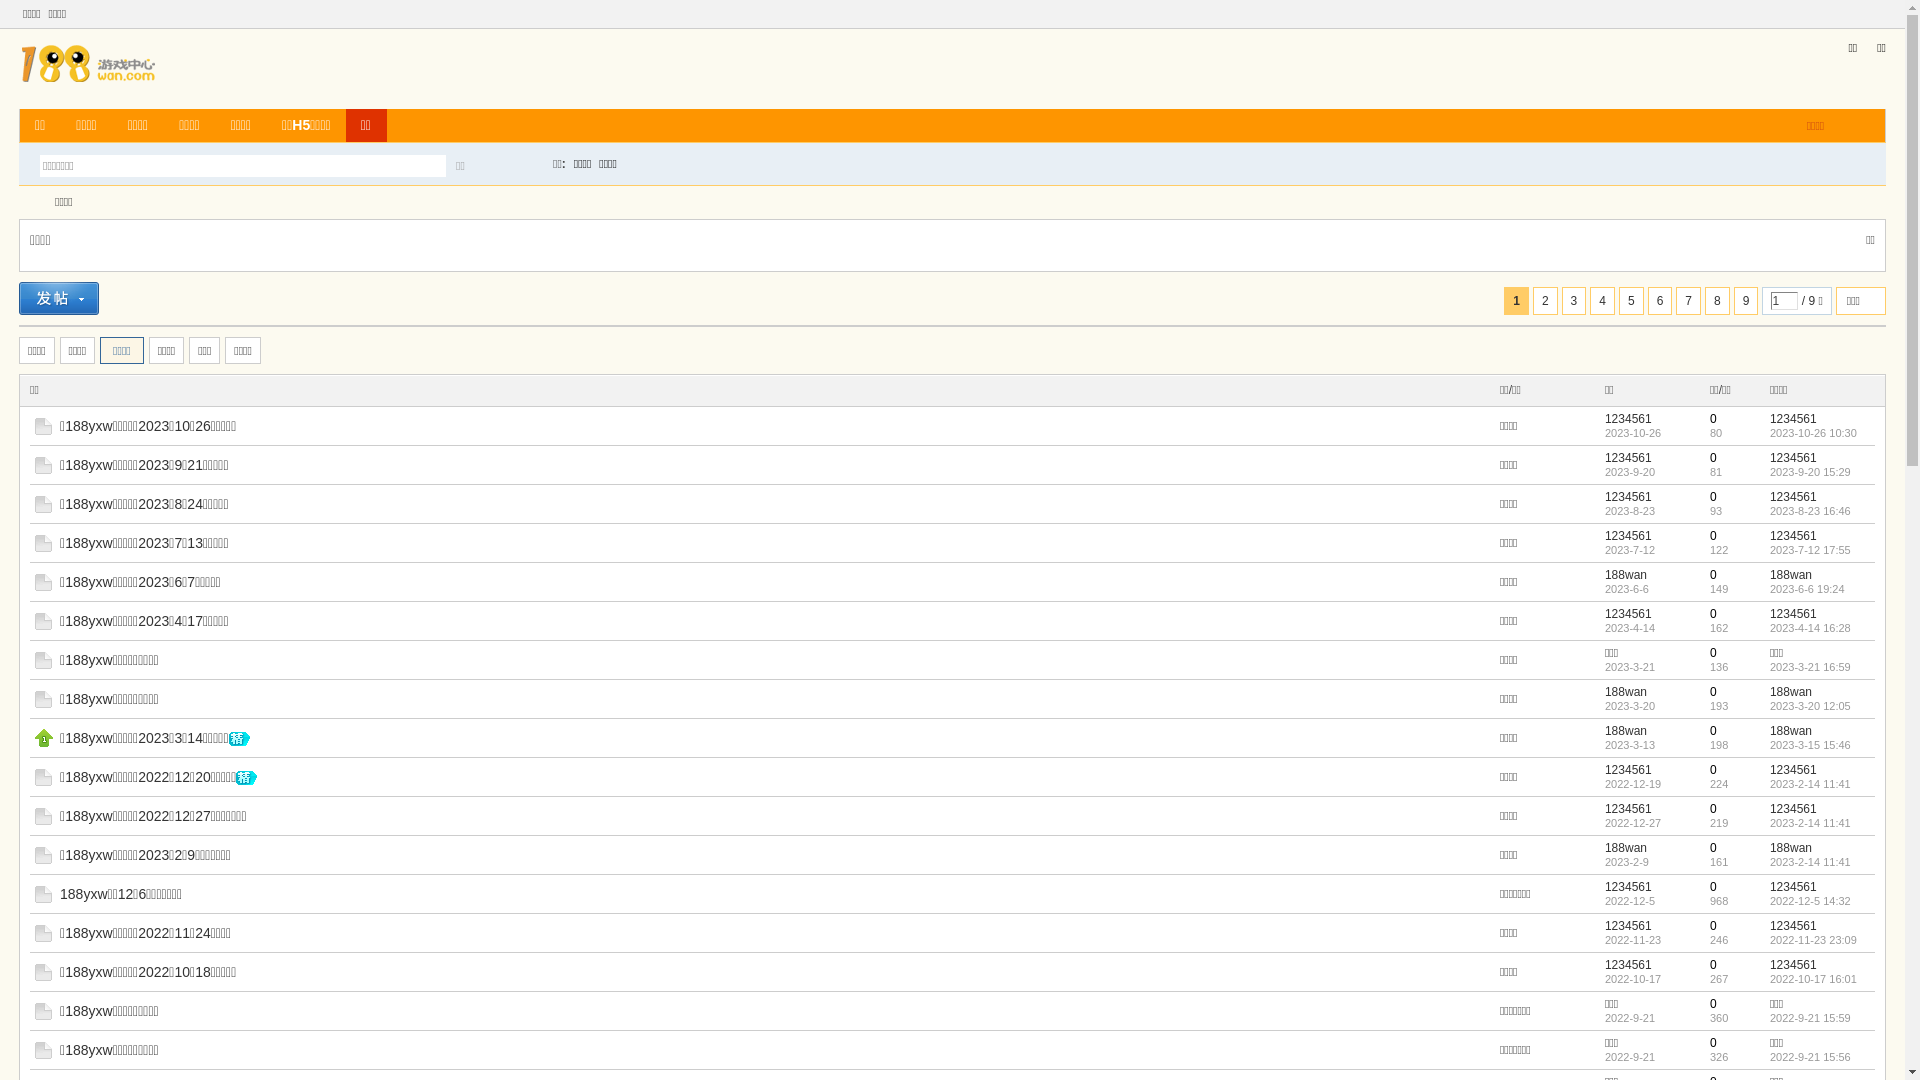 The width and height of the screenshot is (1920, 1080). What do you see at coordinates (1546, 301) in the screenshot?
I see `2` at bounding box center [1546, 301].